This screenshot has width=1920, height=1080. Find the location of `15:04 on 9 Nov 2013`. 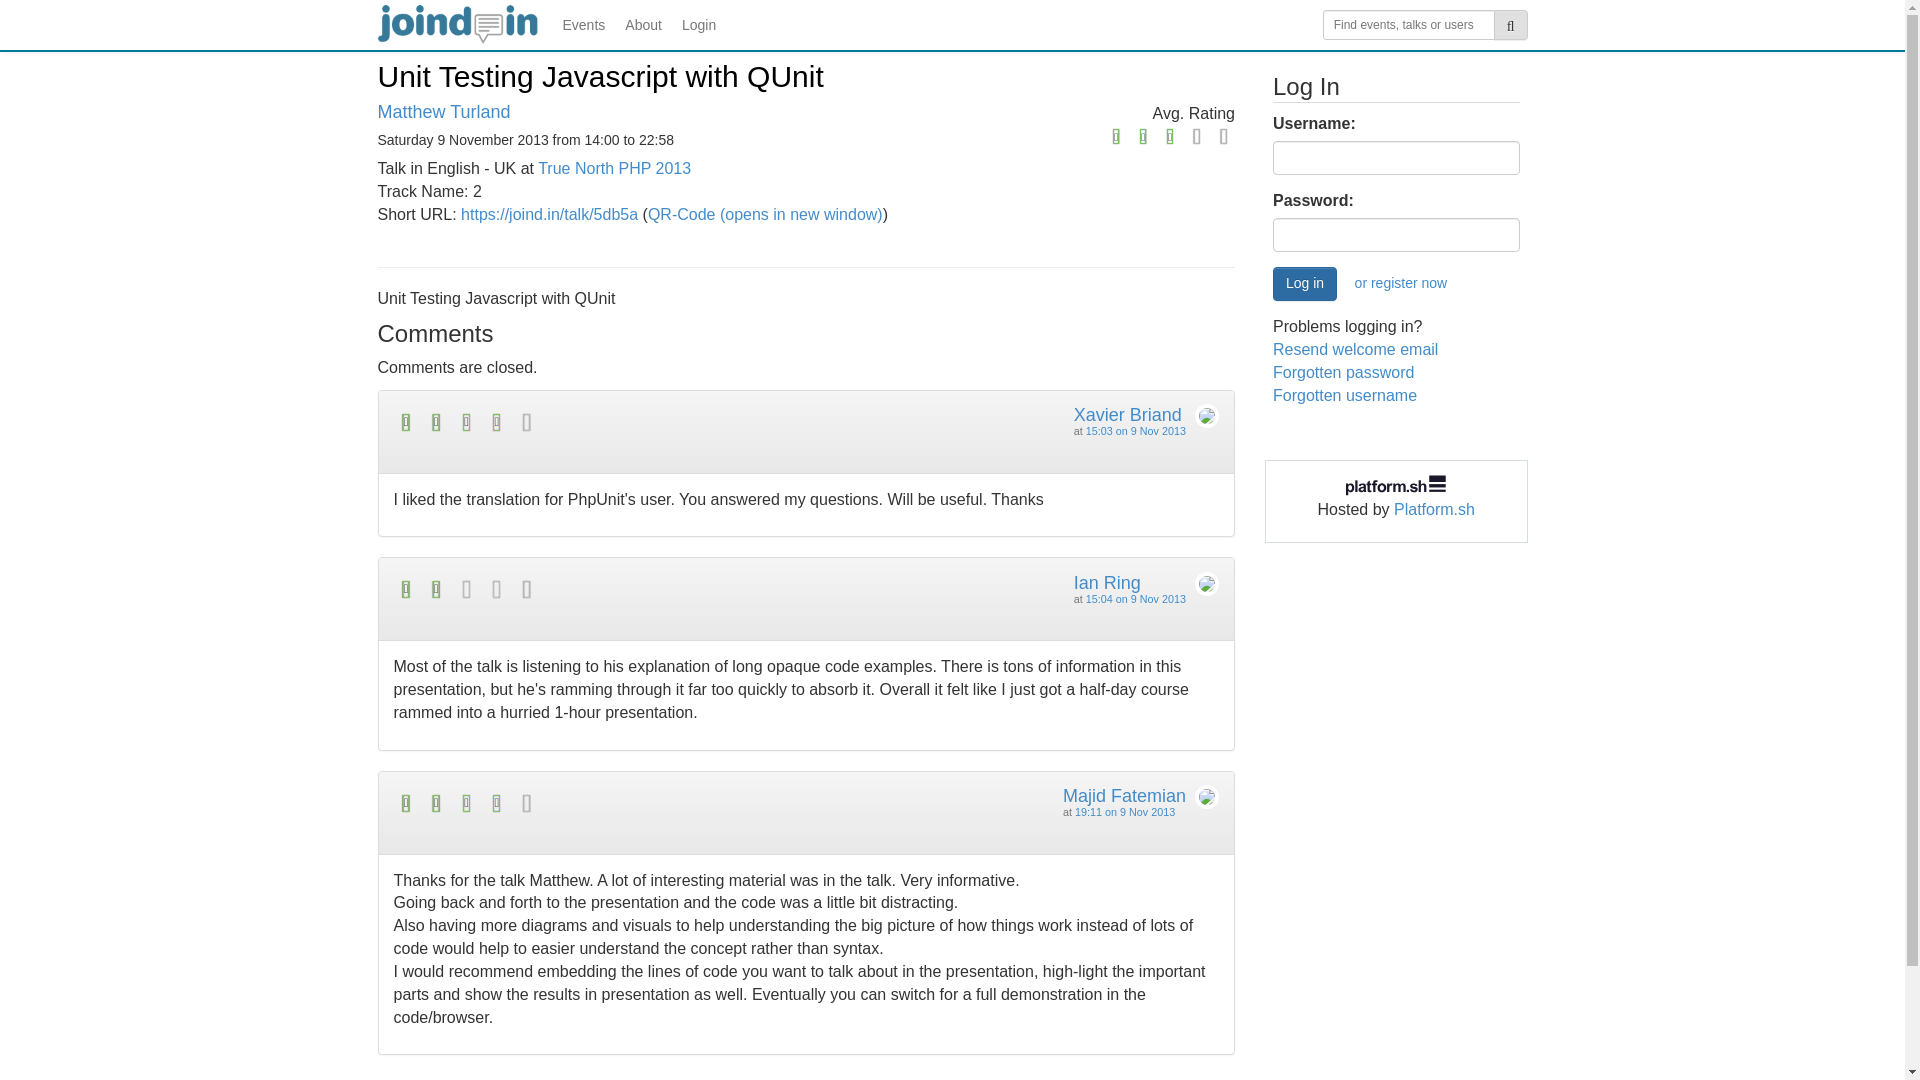

15:04 on 9 Nov 2013 is located at coordinates (1136, 598).